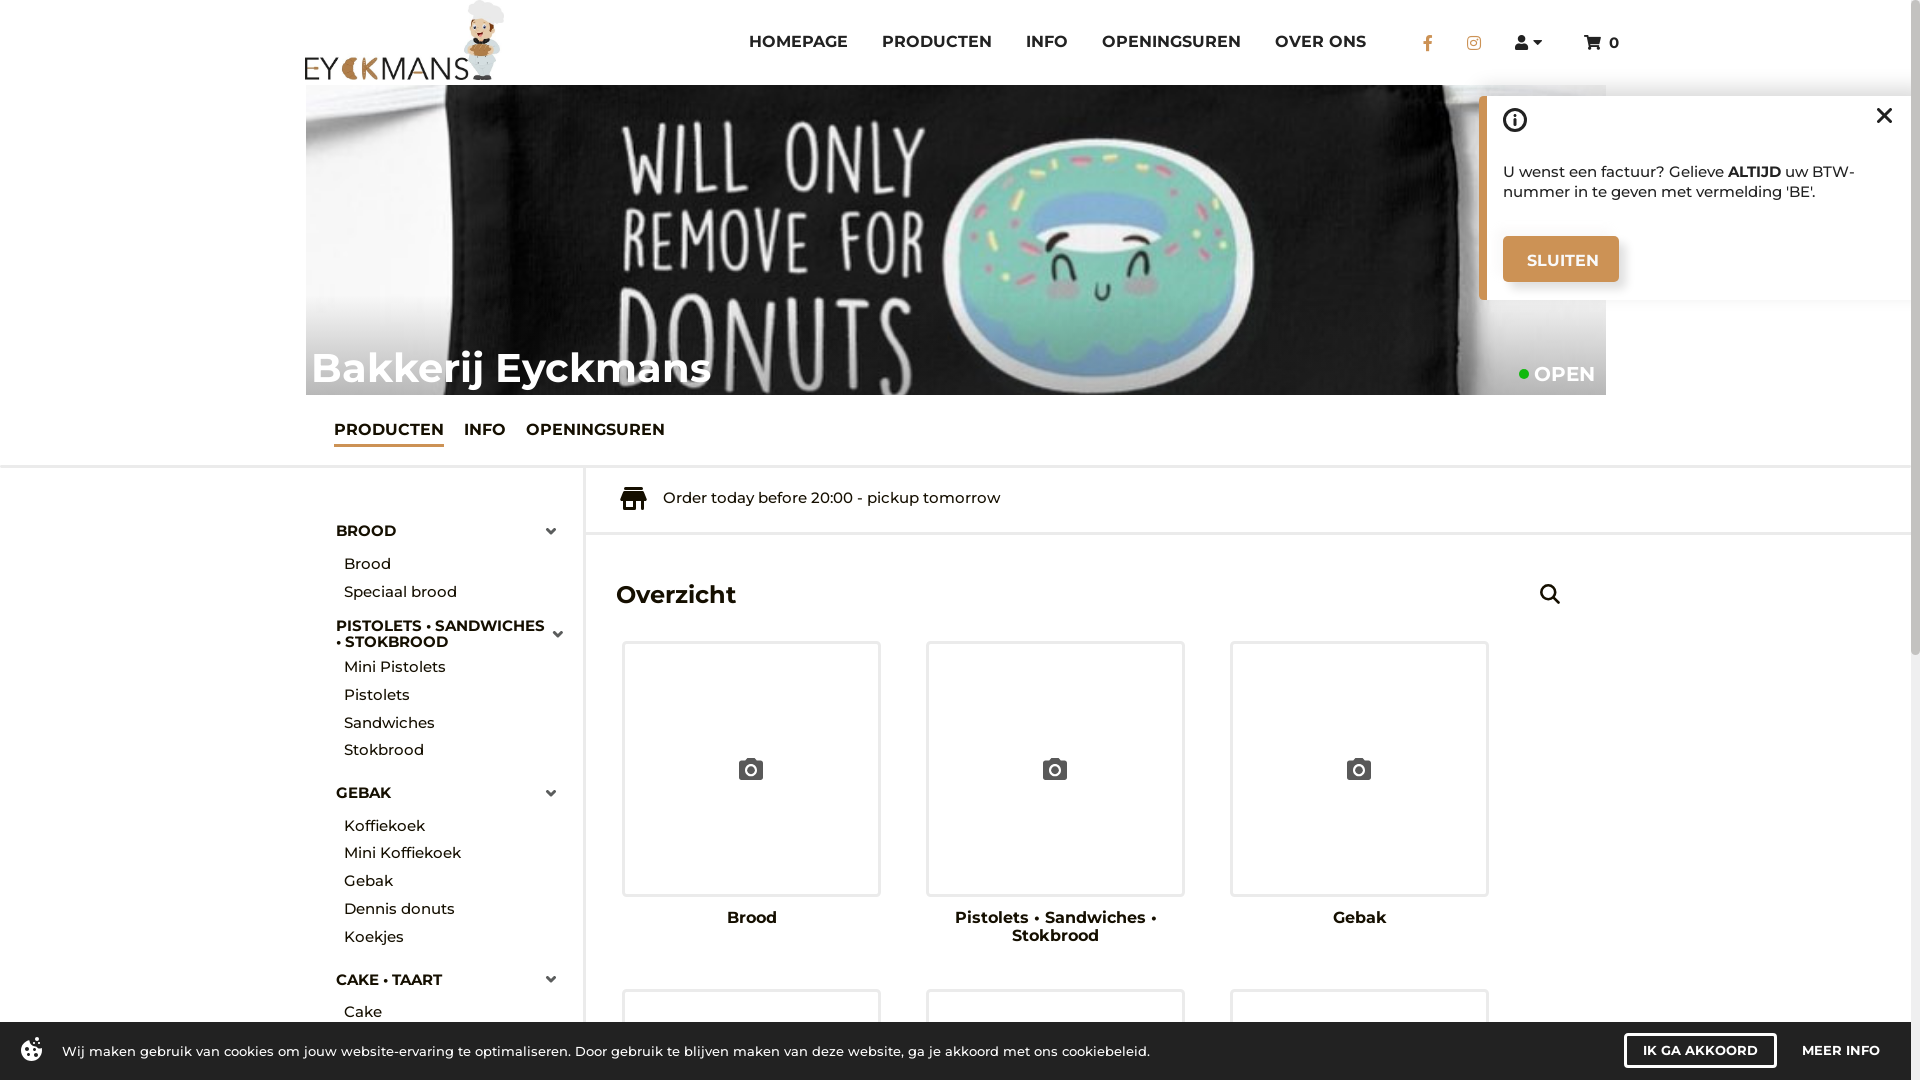 This screenshot has width=1920, height=1080. Describe the element at coordinates (1700, 1050) in the screenshot. I see `IK GA AKKOORD` at that location.